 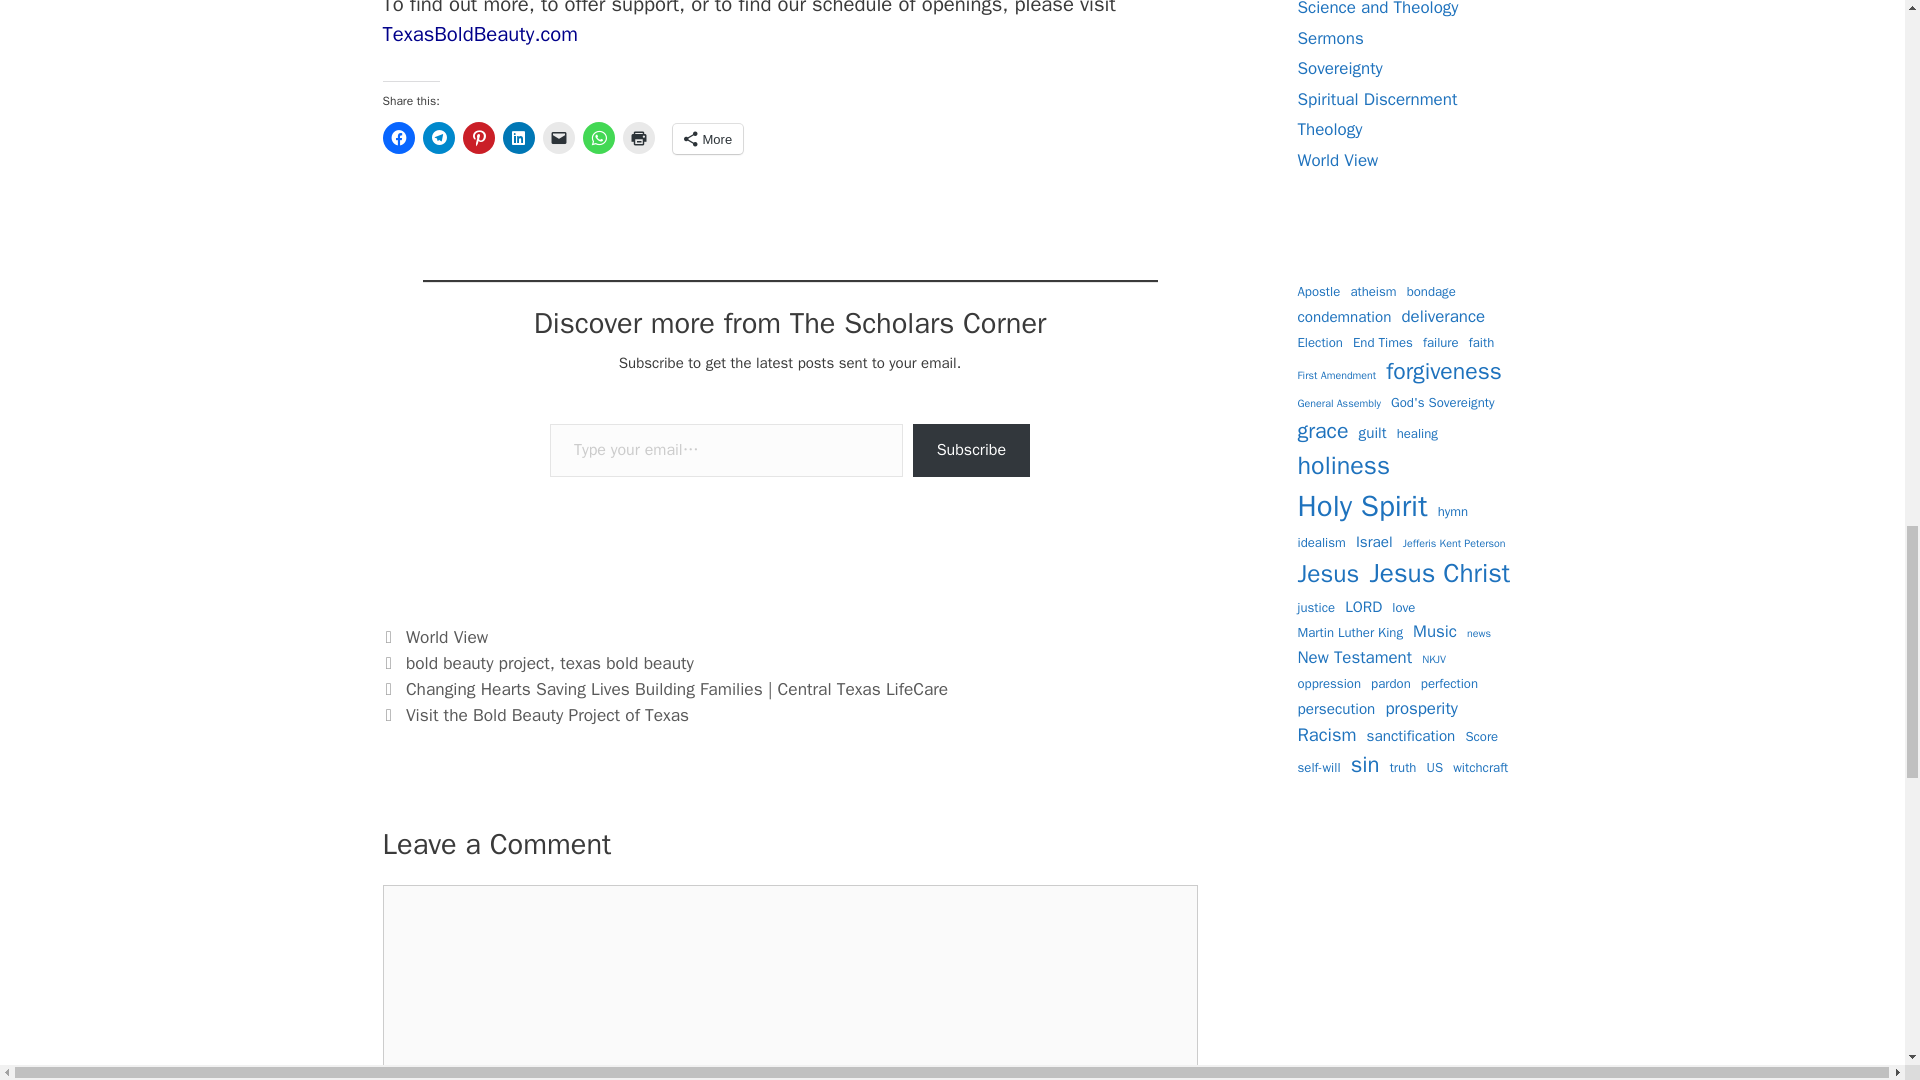 What do you see at coordinates (558, 138) in the screenshot?
I see `Click to email a link to a friend` at bounding box center [558, 138].